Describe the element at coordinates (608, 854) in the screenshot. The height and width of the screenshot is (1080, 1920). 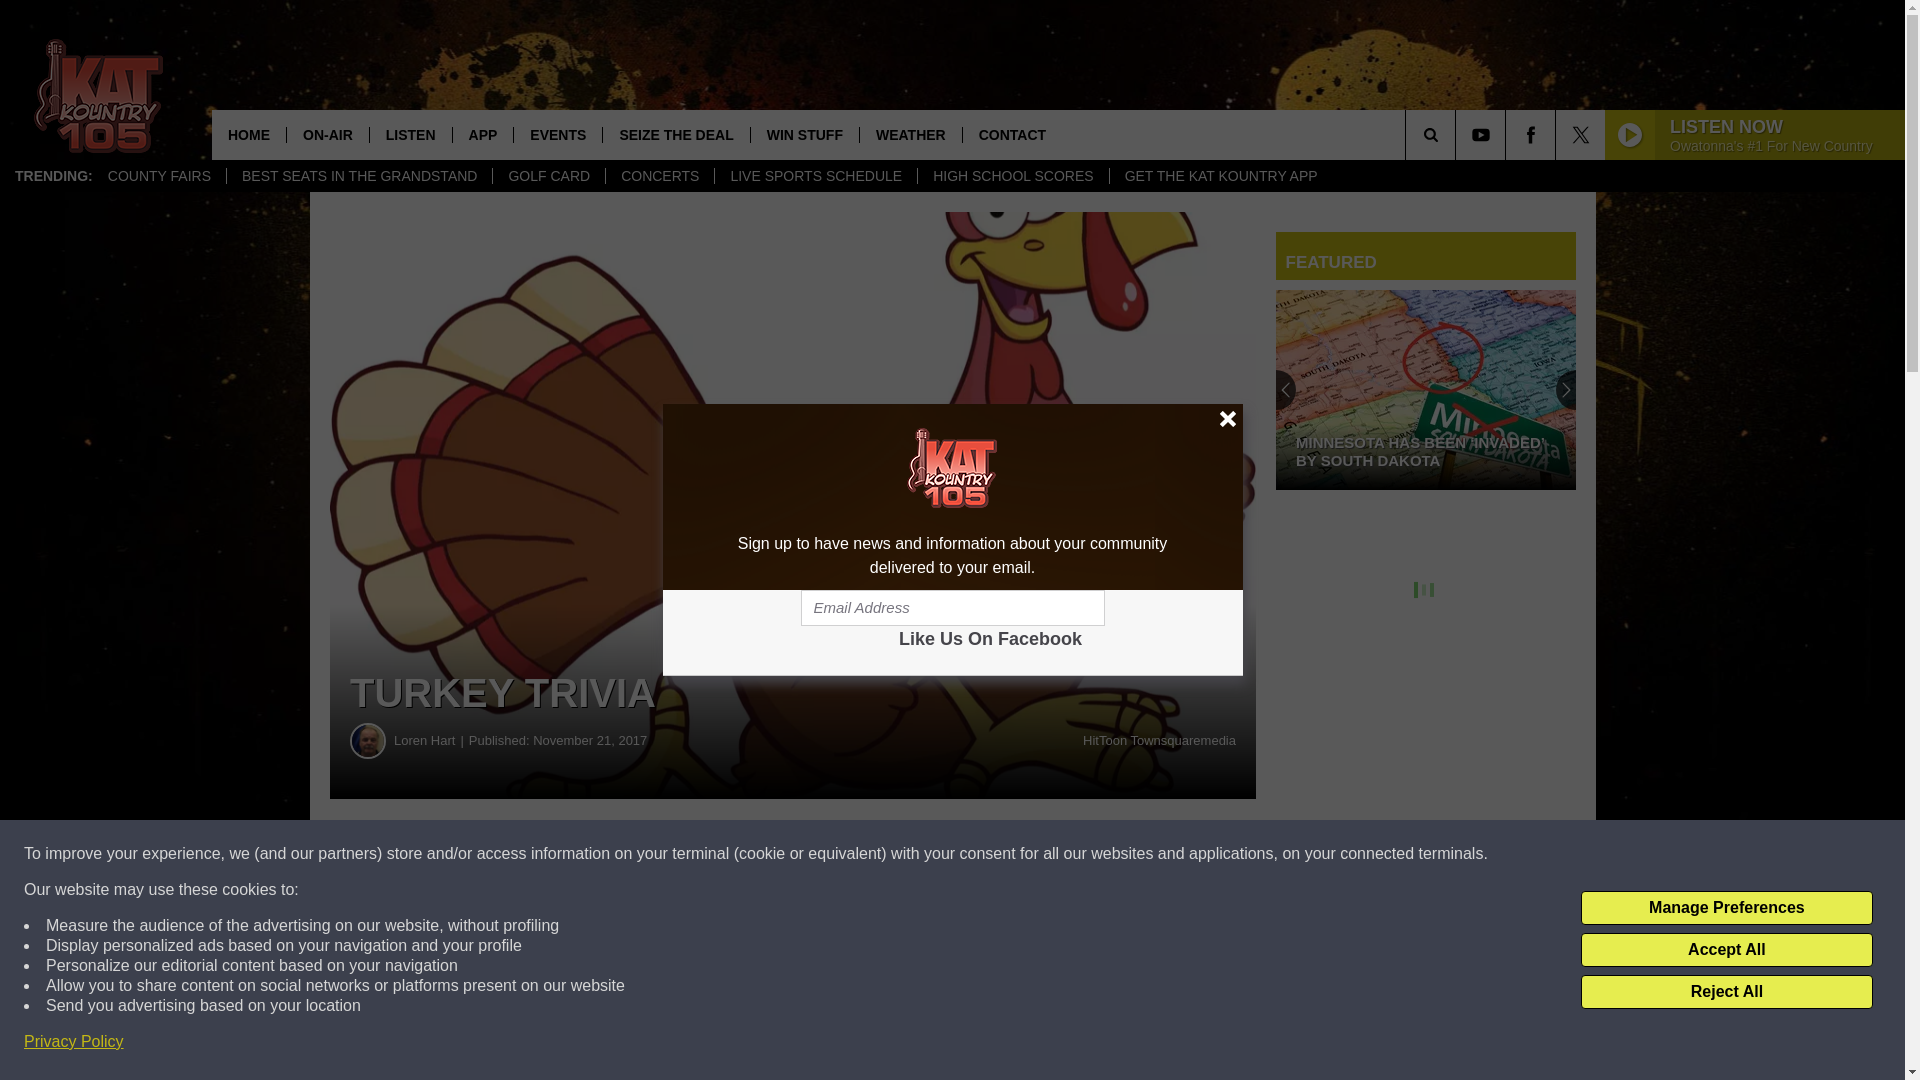
I see `Share on Facebook` at that location.